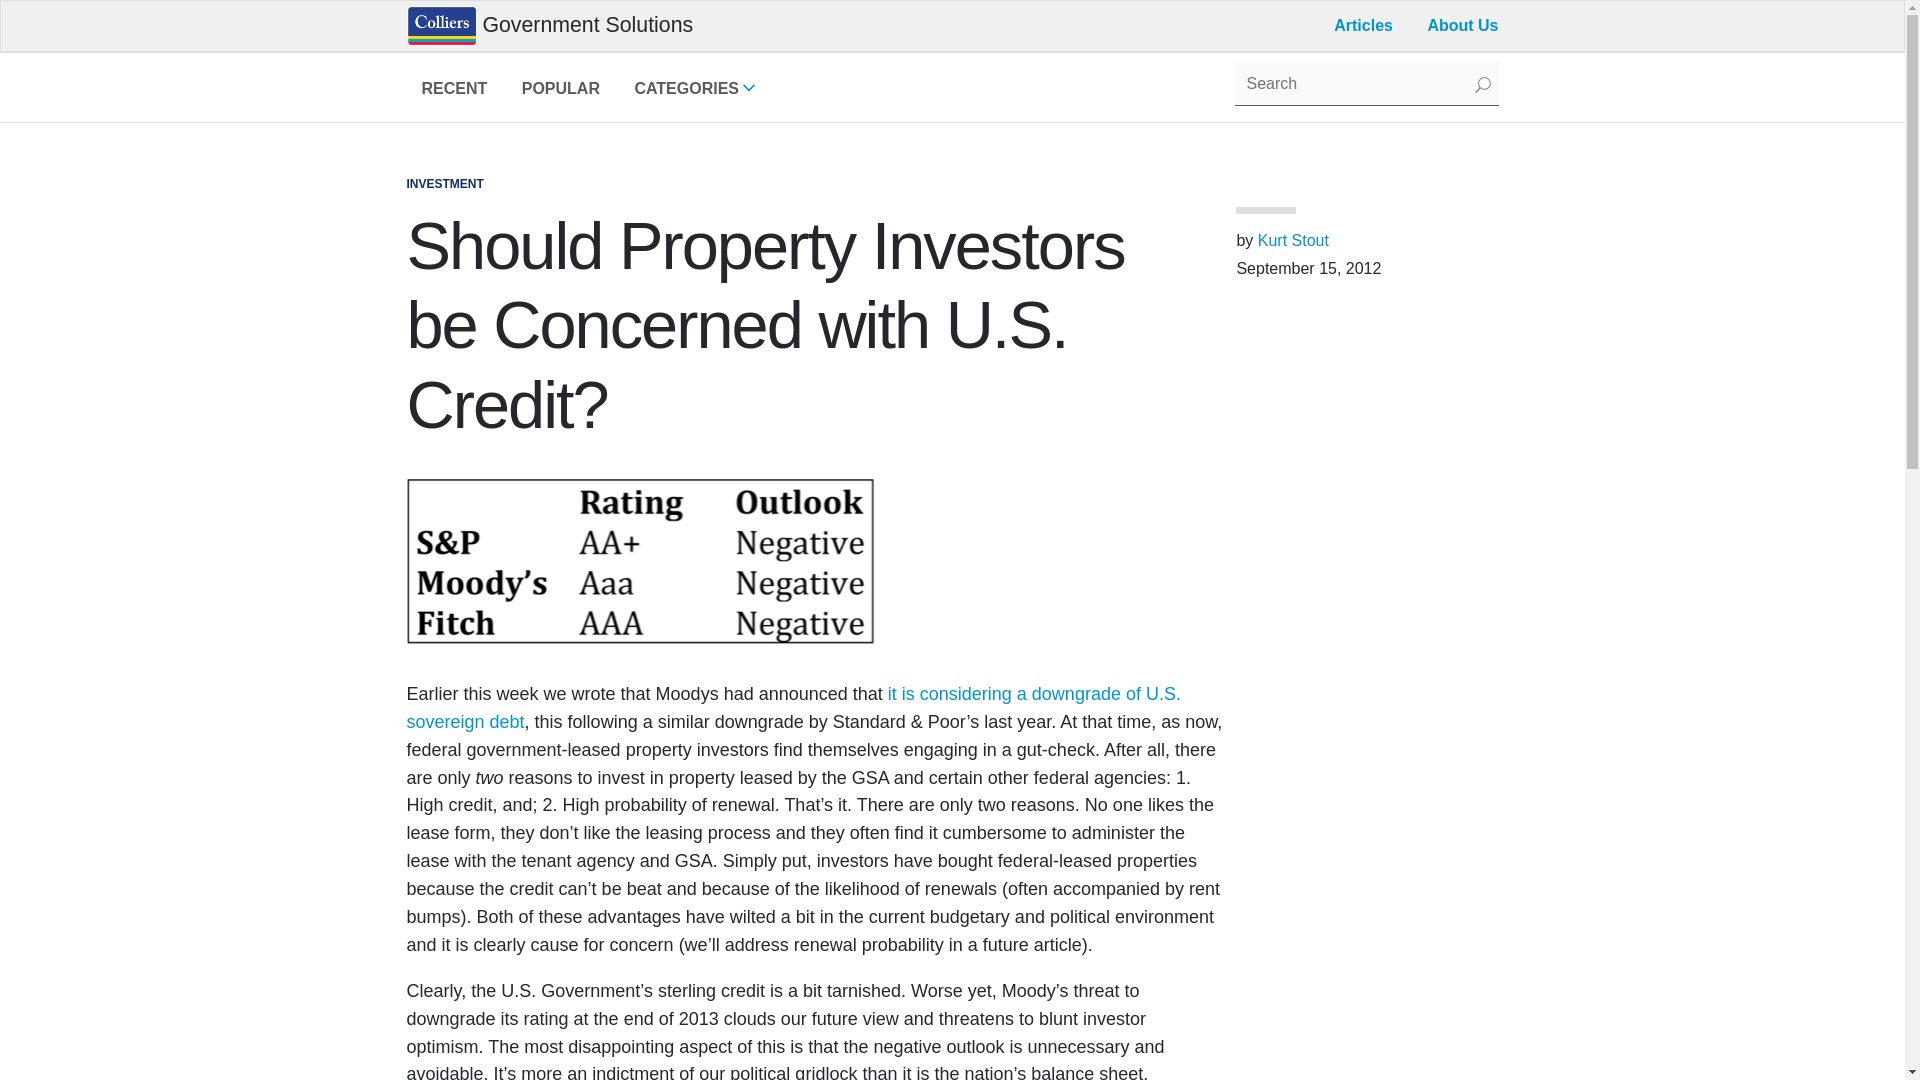  What do you see at coordinates (694, 92) in the screenshot?
I see `Articles` at bounding box center [694, 92].